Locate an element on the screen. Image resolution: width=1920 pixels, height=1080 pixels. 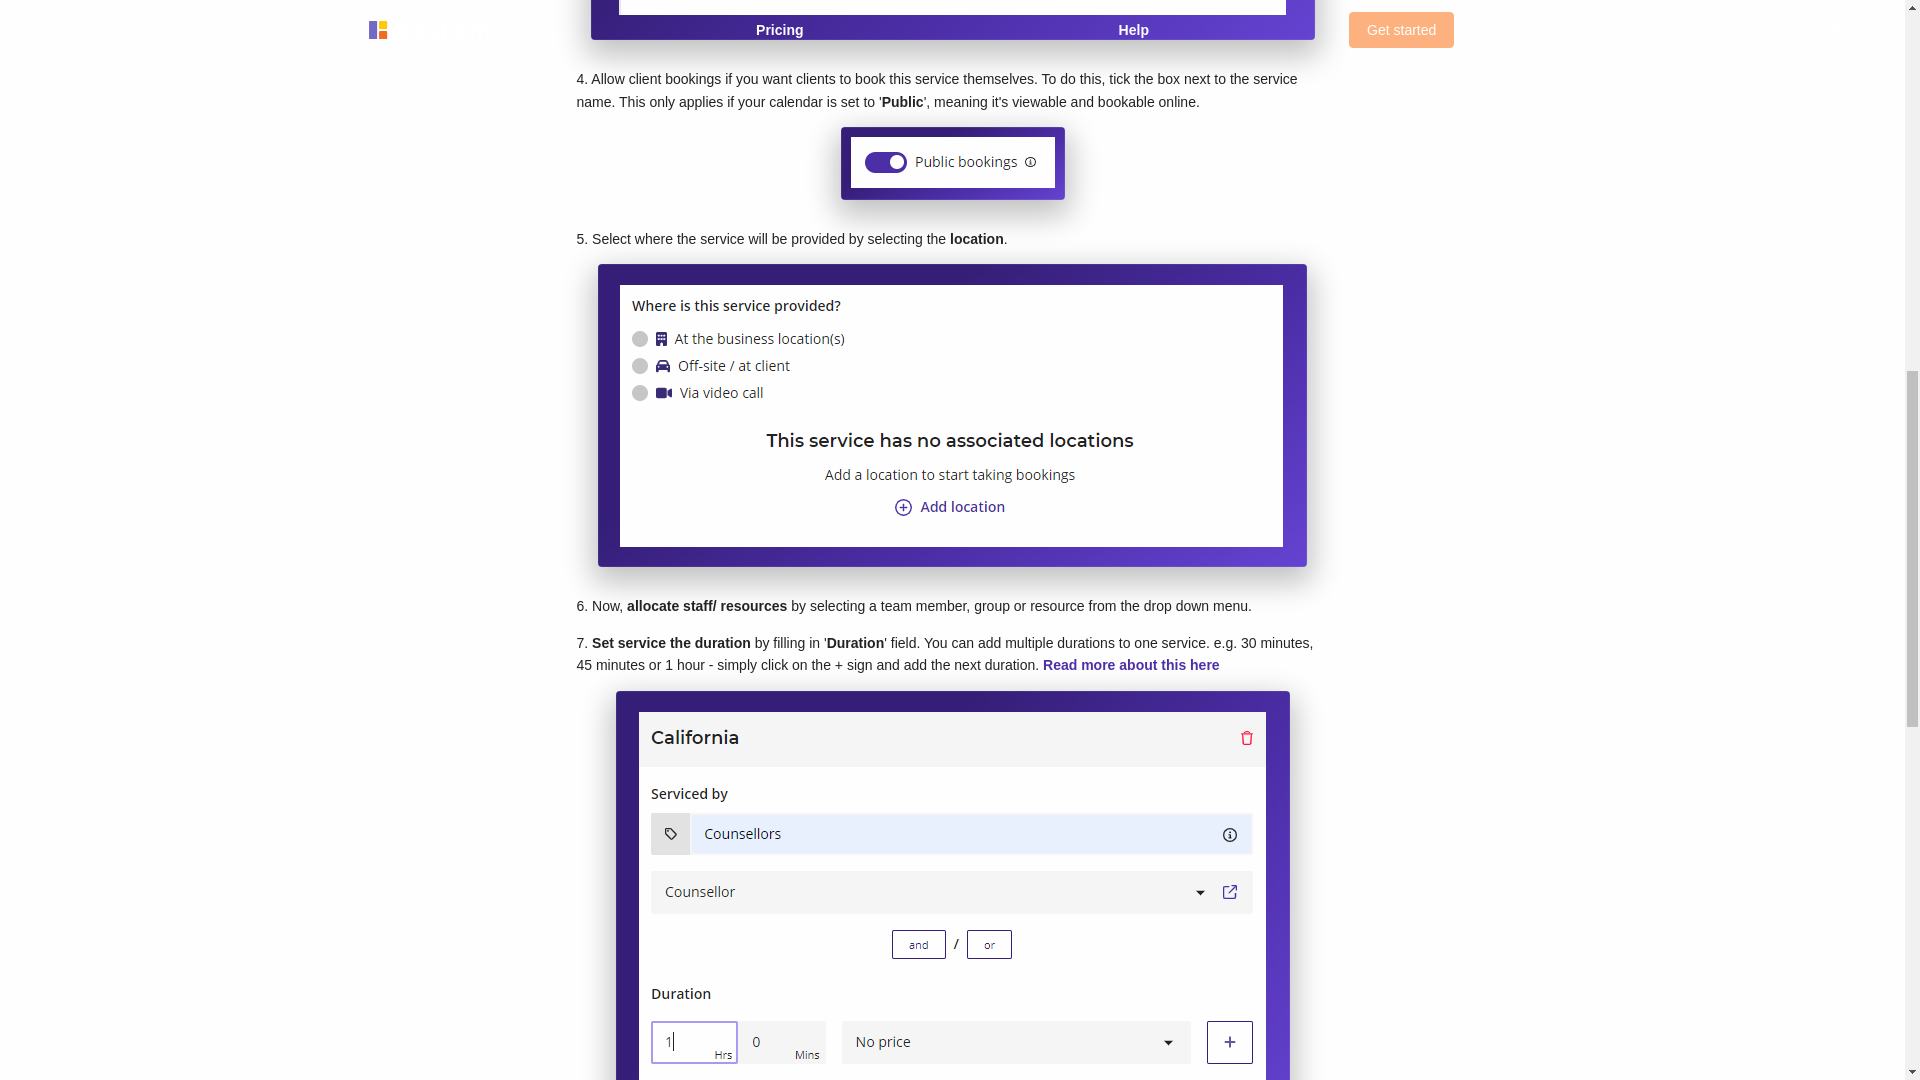
Read more about this here is located at coordinates (1130, 664).